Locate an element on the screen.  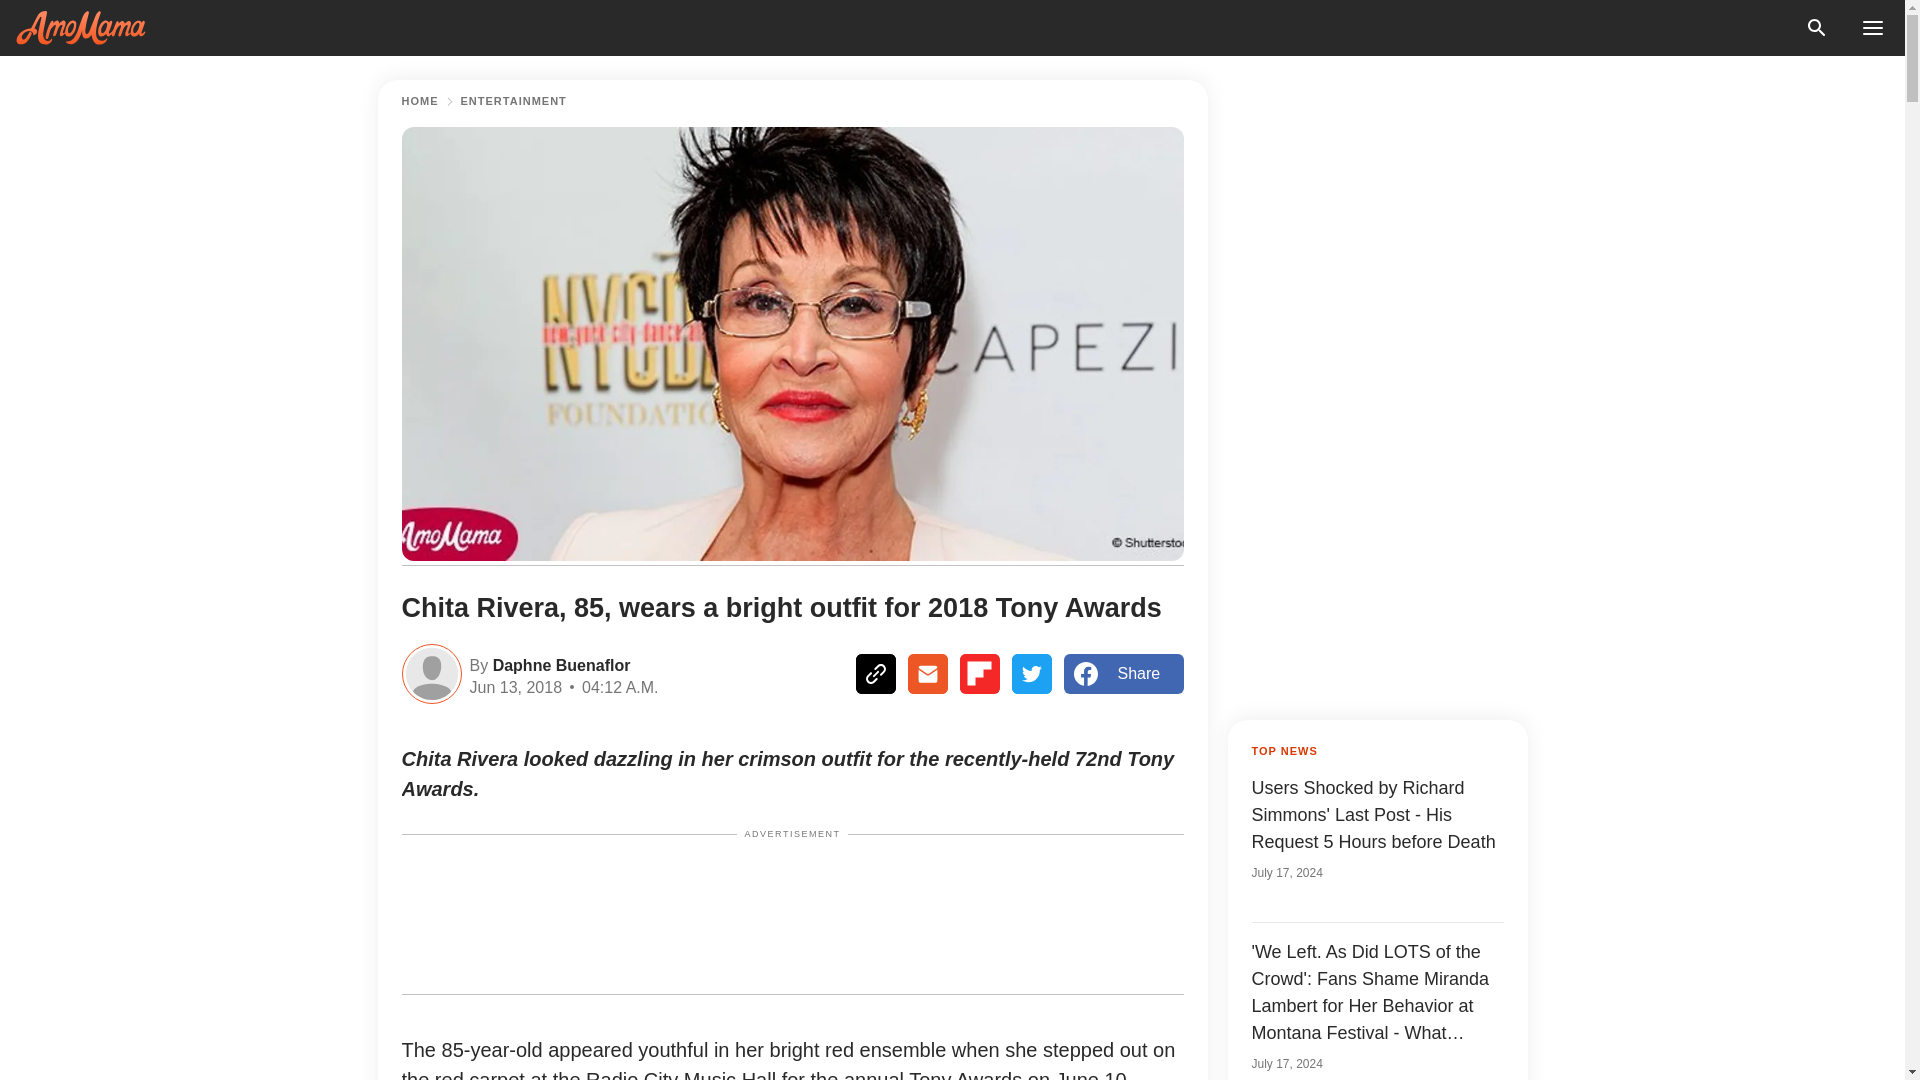
Daphne Buenaflor is located at coordinates (558, 664).